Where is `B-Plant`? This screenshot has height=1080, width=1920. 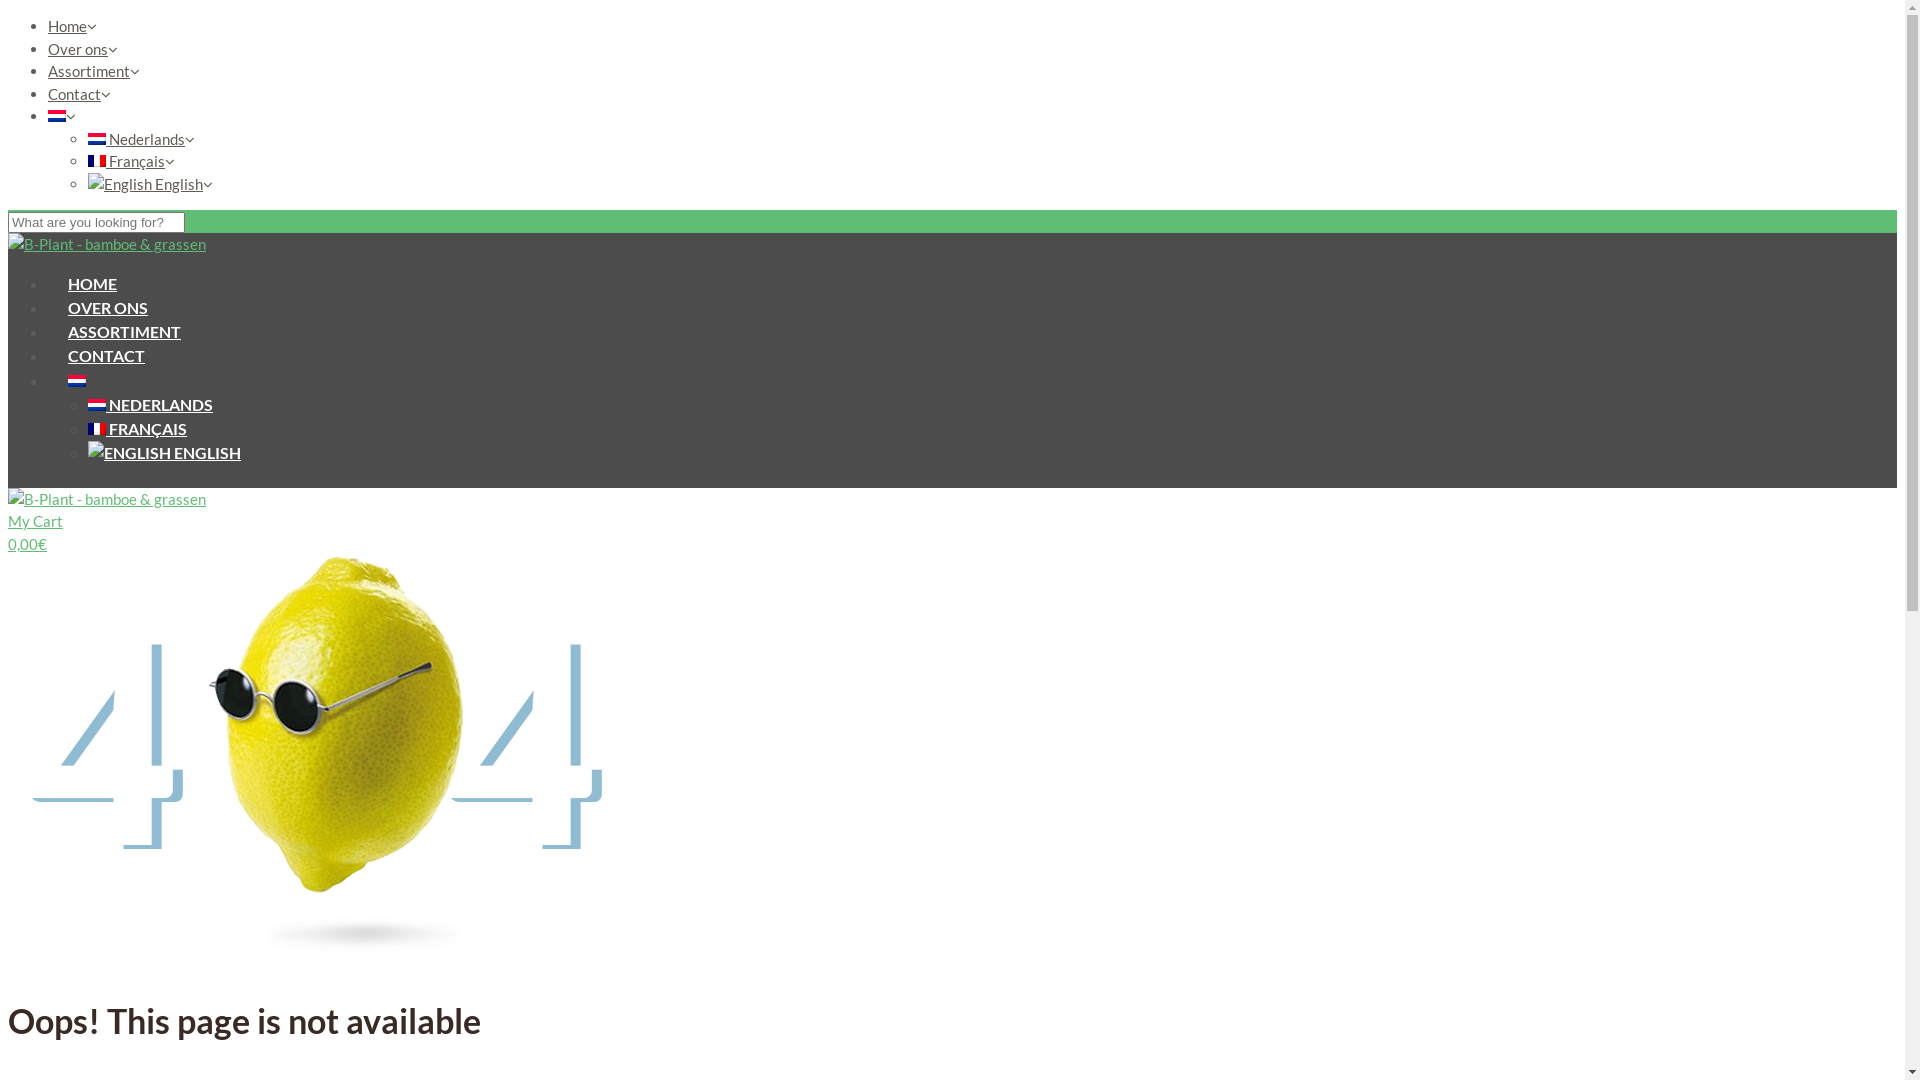 B-Plant is located at coordinates (107, 500).